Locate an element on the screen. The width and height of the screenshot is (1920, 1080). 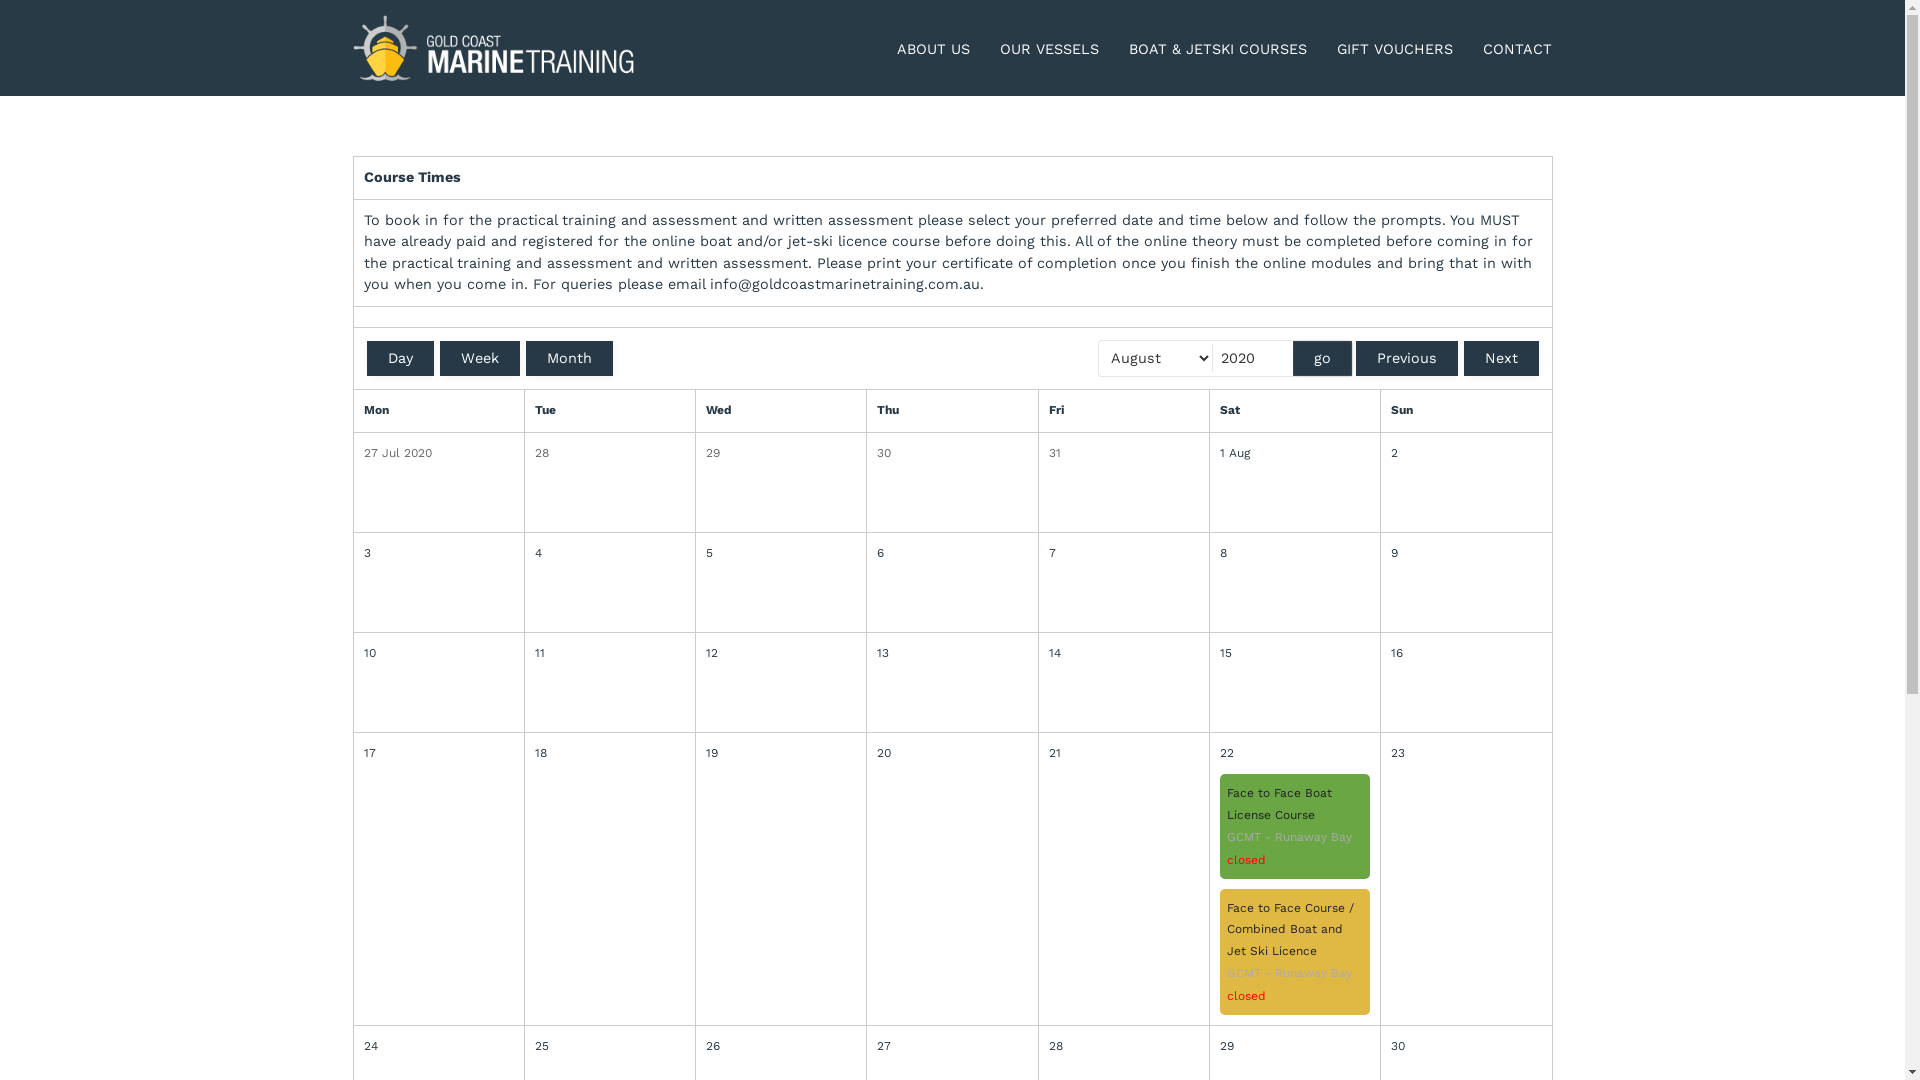
CONTACT is located at coordinates (1518, 50).